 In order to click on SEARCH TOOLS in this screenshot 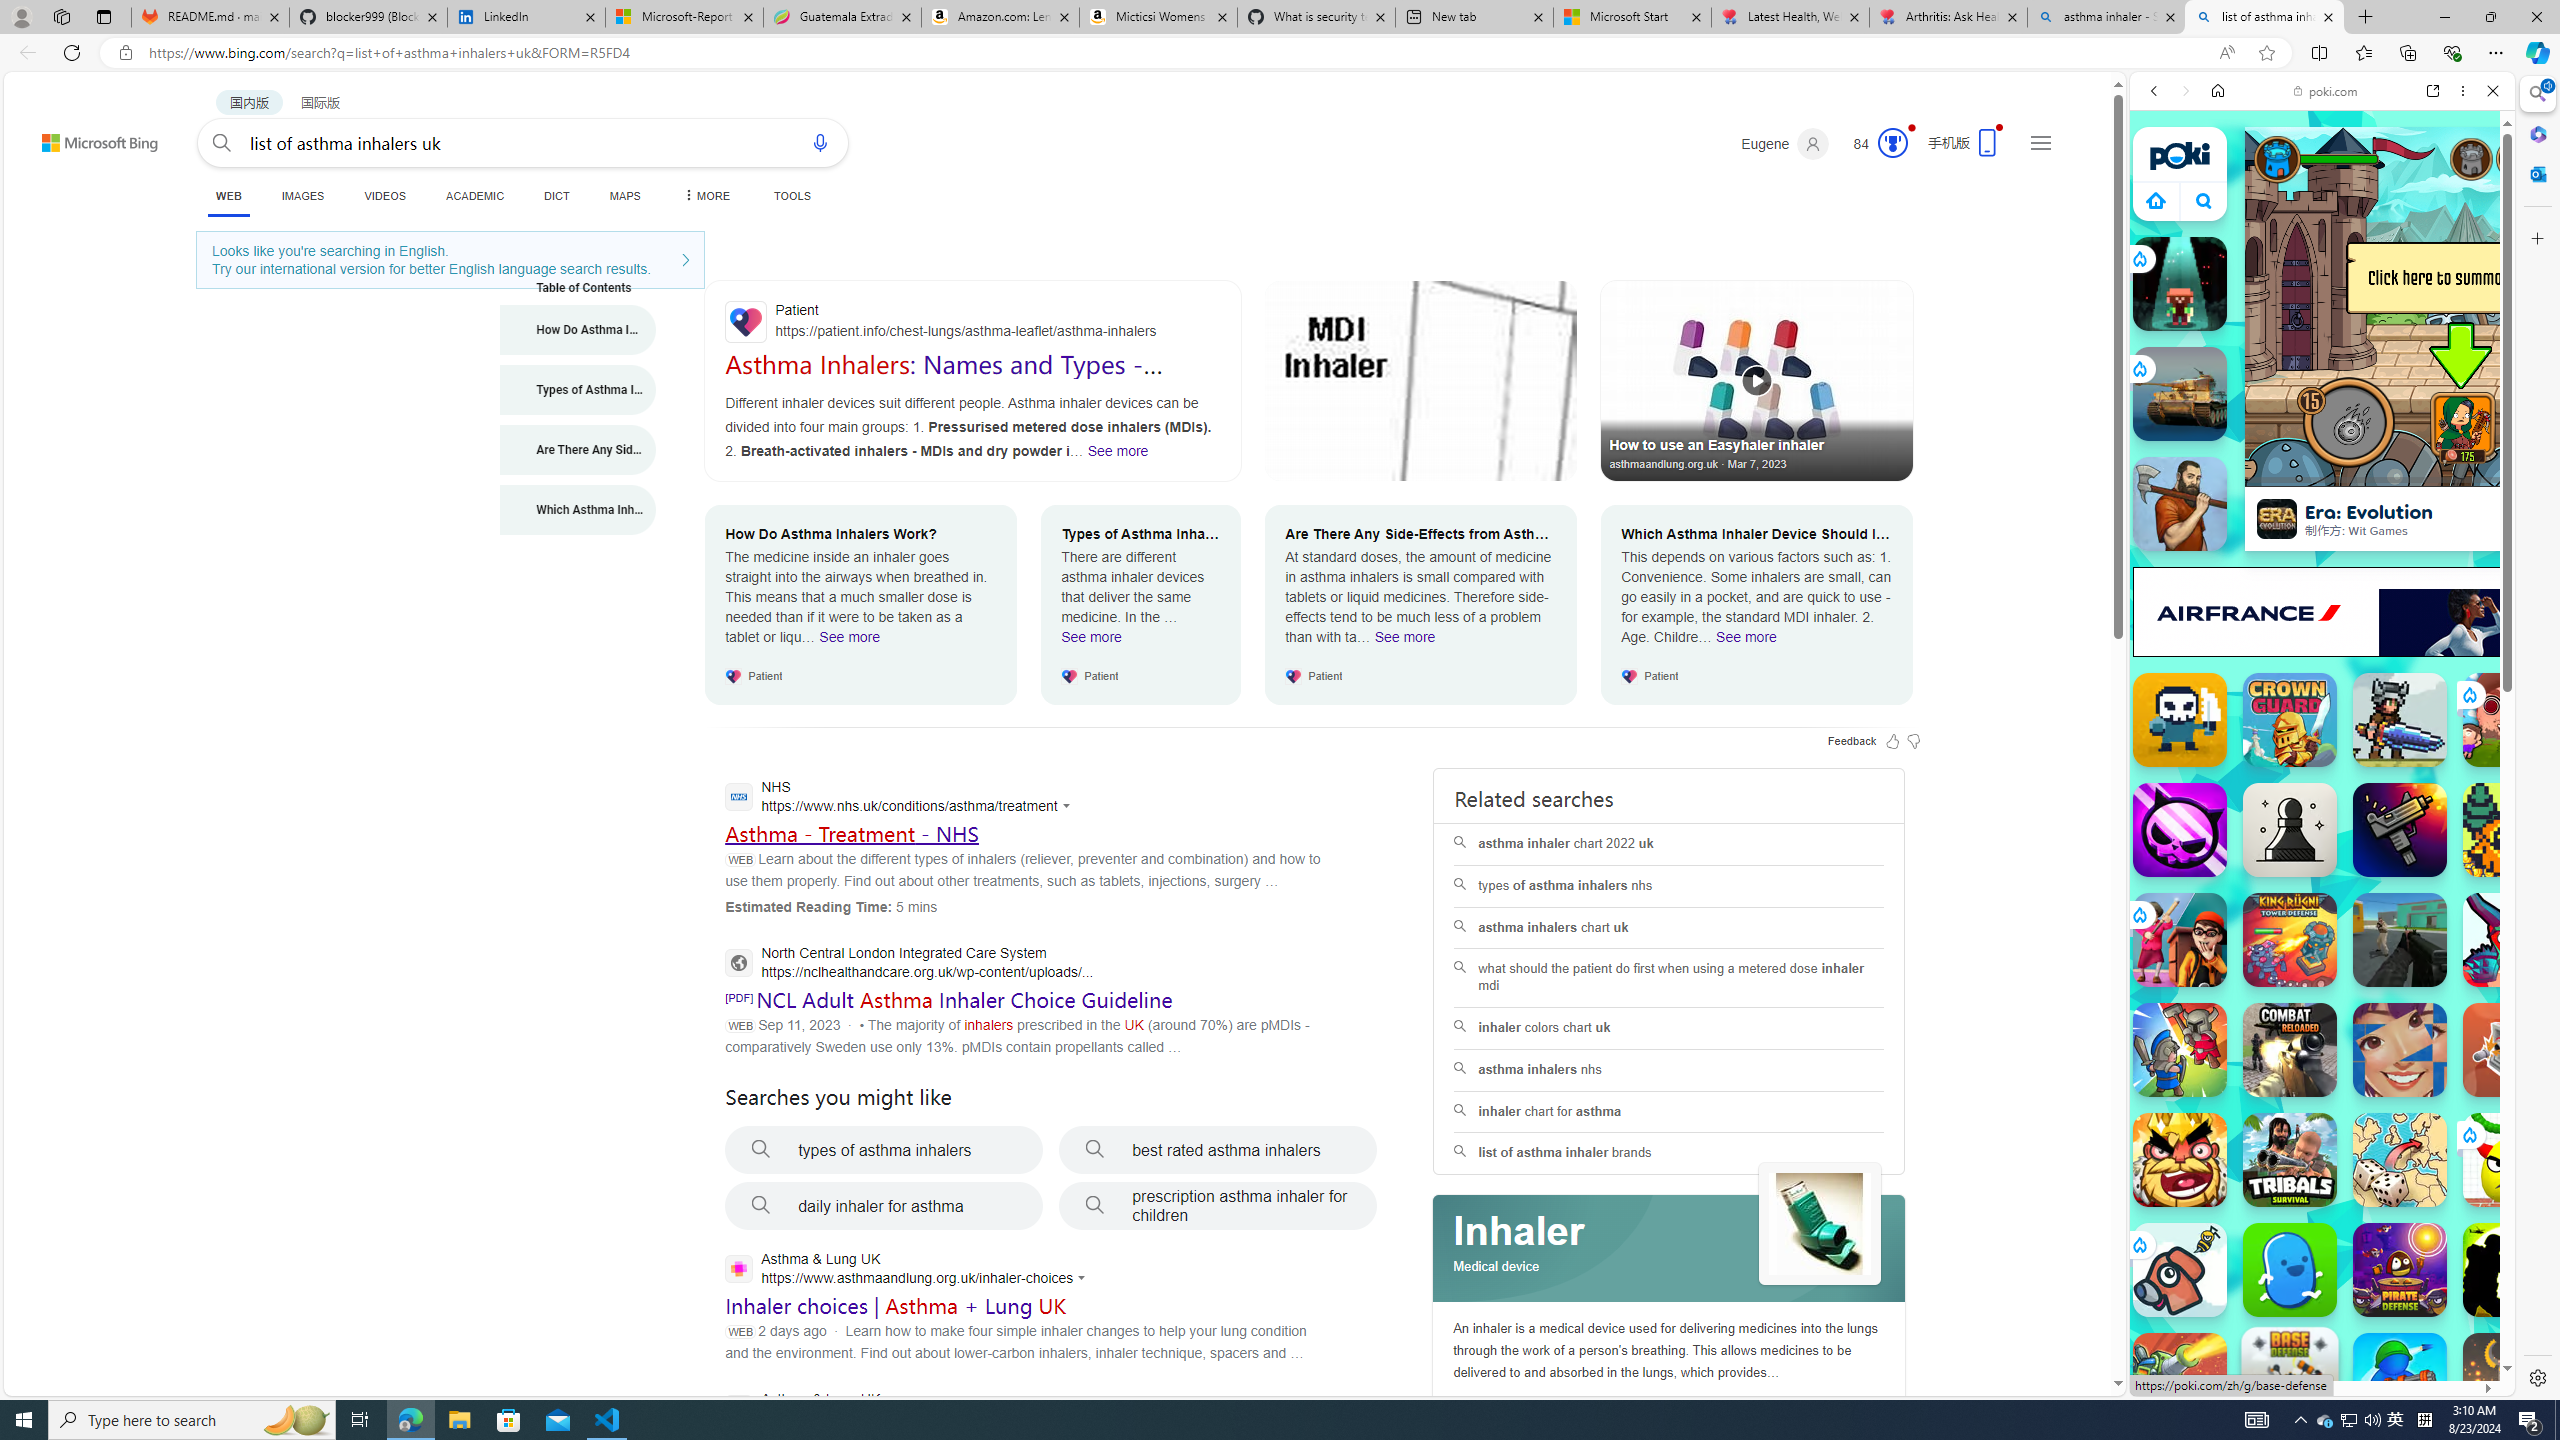, I will do `click(2374, 229)`.